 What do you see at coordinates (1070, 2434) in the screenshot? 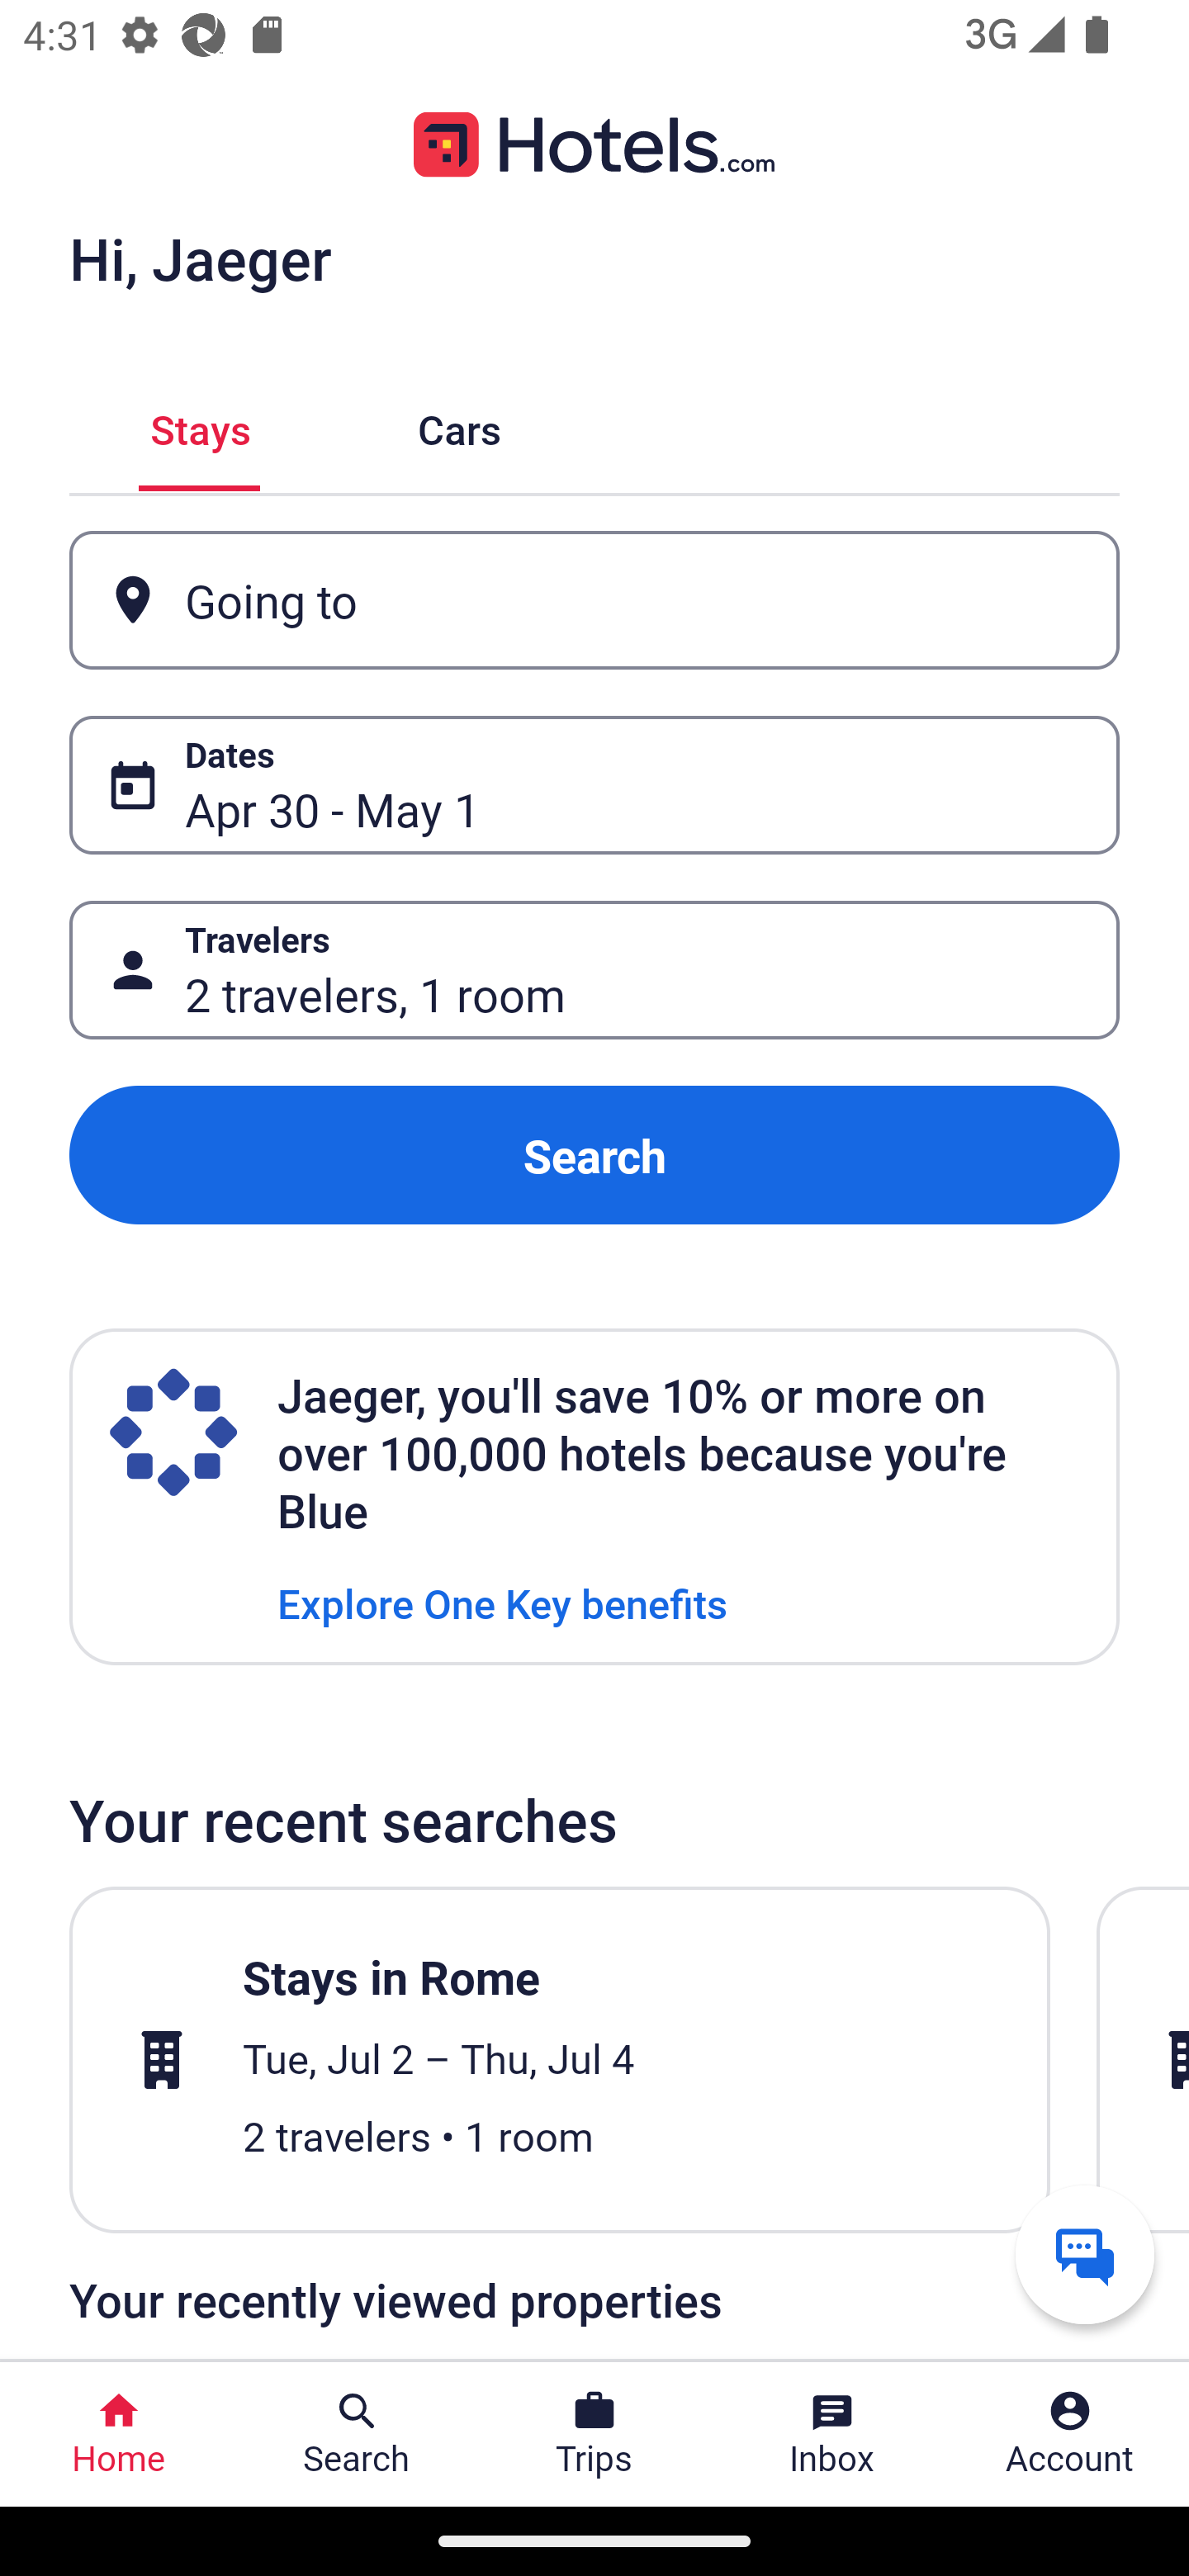
I see `Account Profile. Button` at bounding box center [1070, 2434].